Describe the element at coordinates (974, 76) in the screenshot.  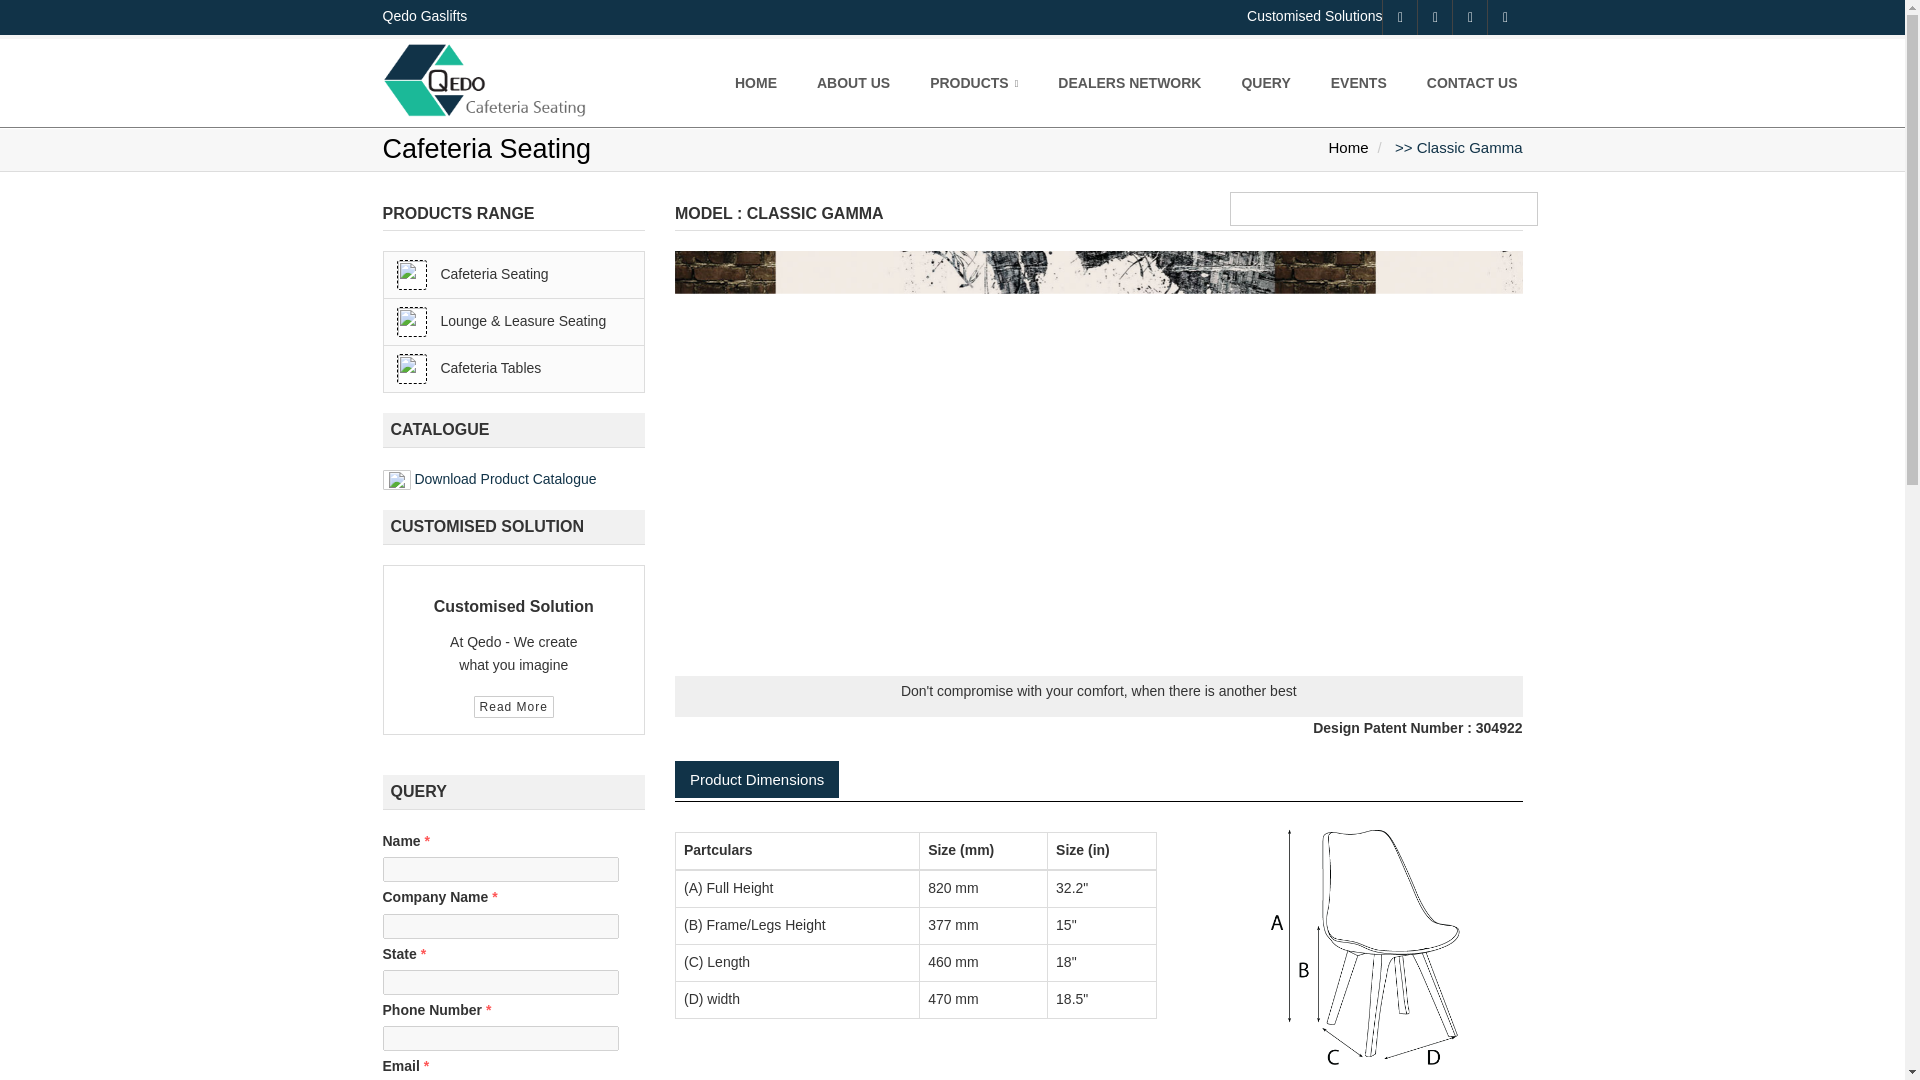
I see `PRODUCTS` at that location.